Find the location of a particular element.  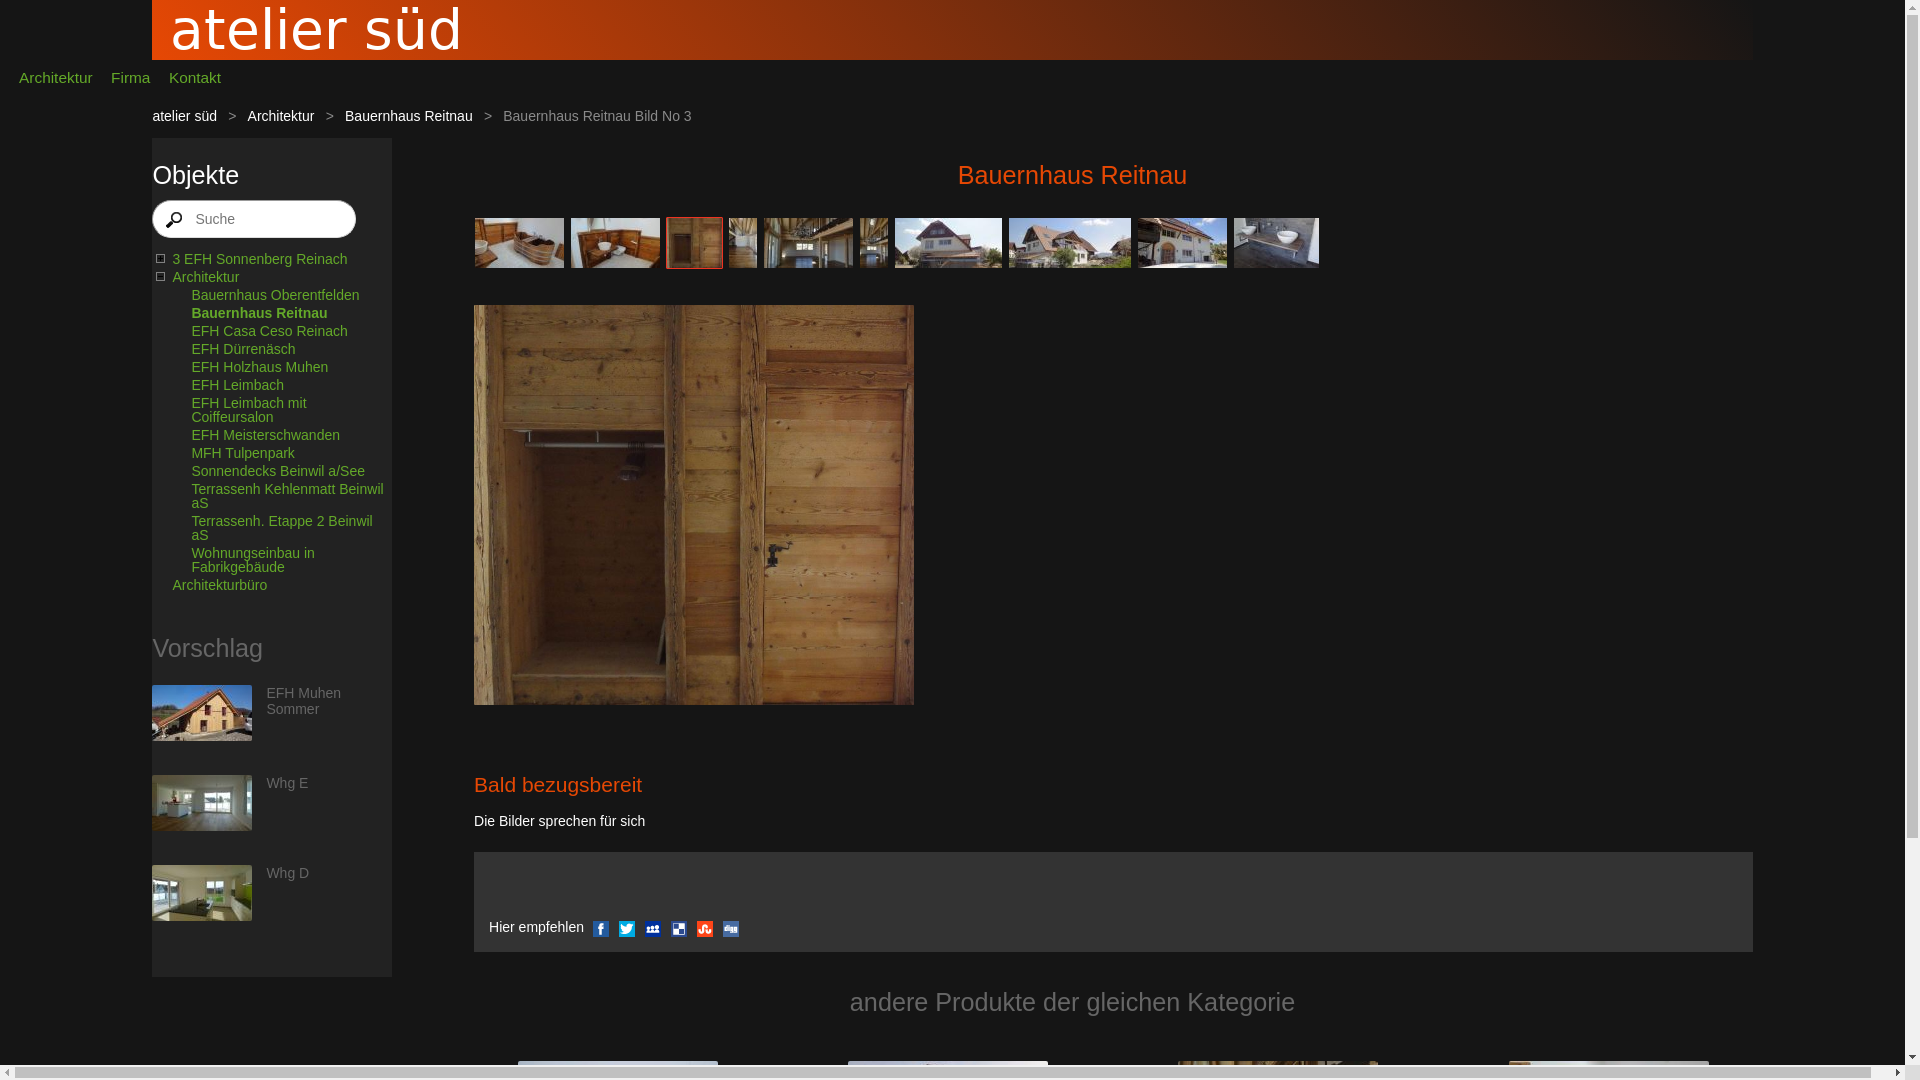

Suche is located at coordinates (254, 219).